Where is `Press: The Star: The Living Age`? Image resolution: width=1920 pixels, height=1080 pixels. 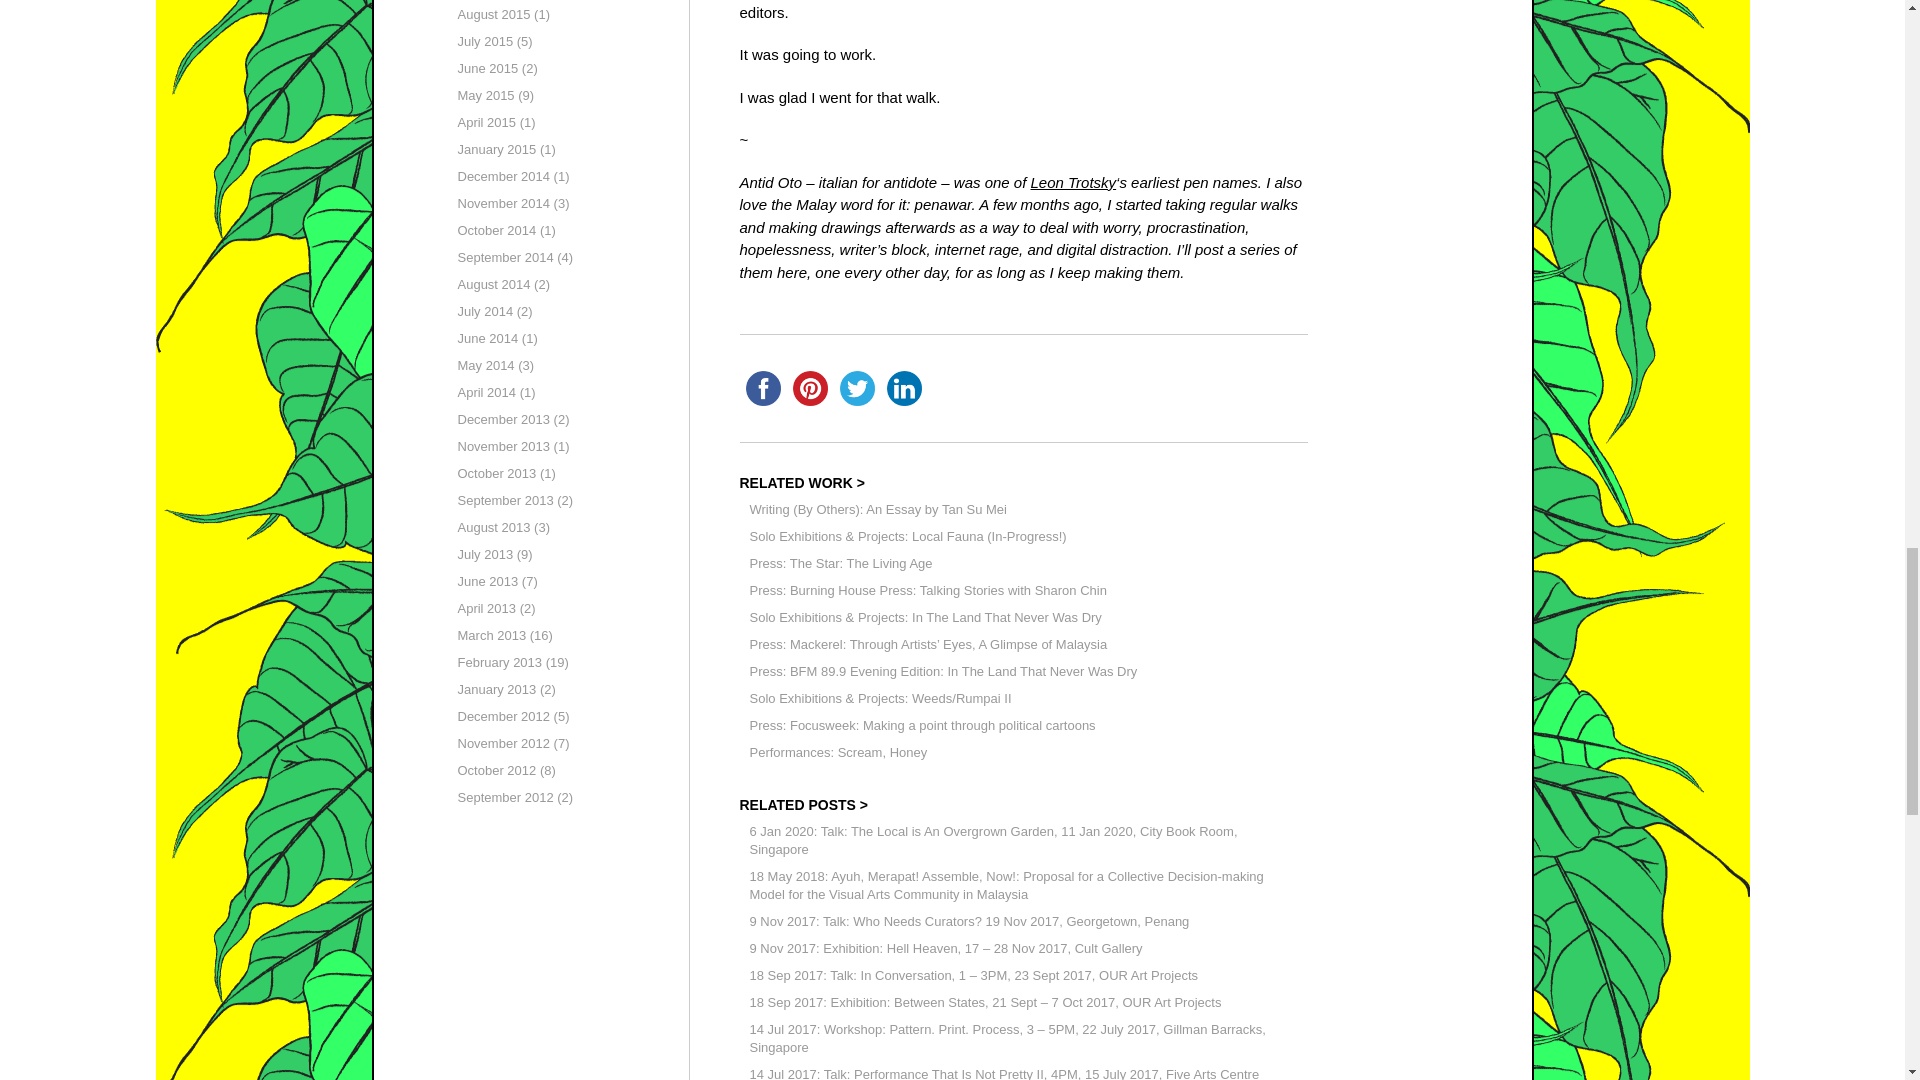
Press: The Star: The Living Age is located at coordinates (842, 564).